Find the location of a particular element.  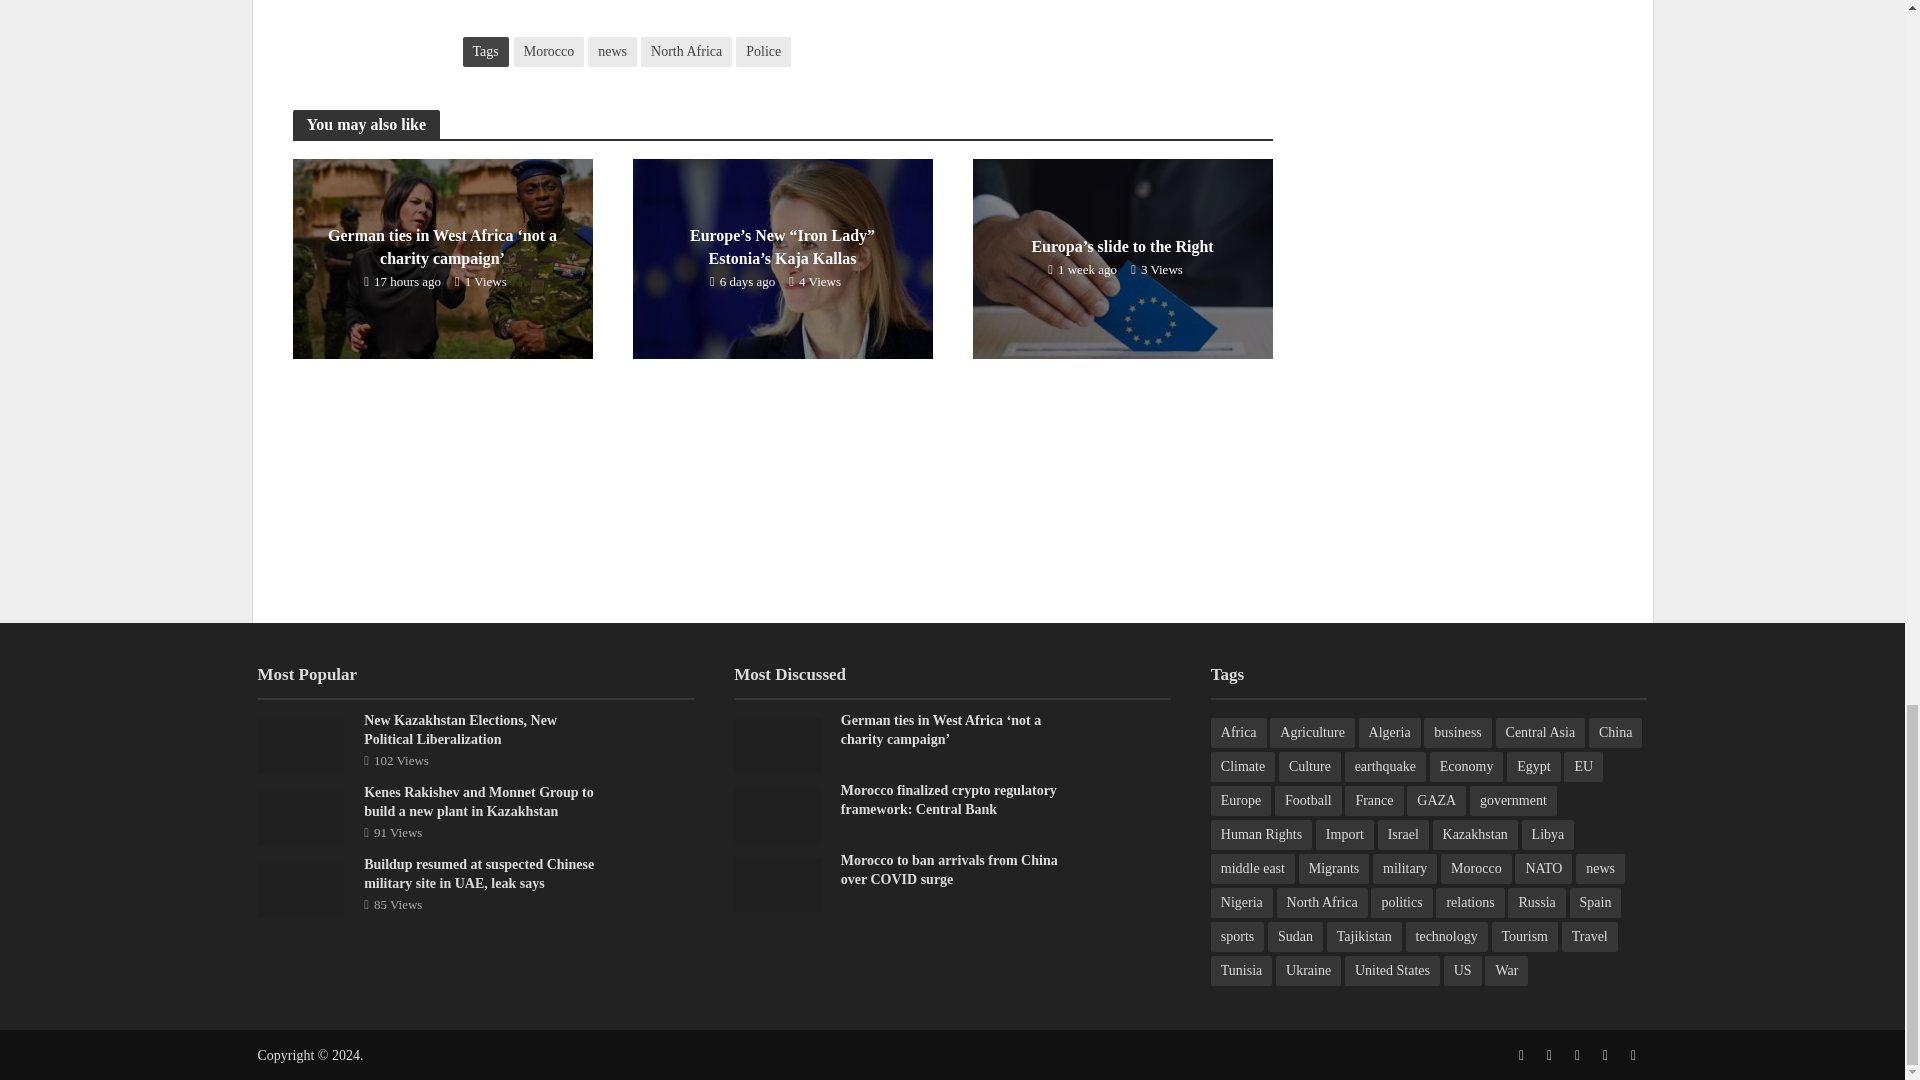

New Kazakhstan Elections, New Political Liberalization is located at coordinates (300, 743).